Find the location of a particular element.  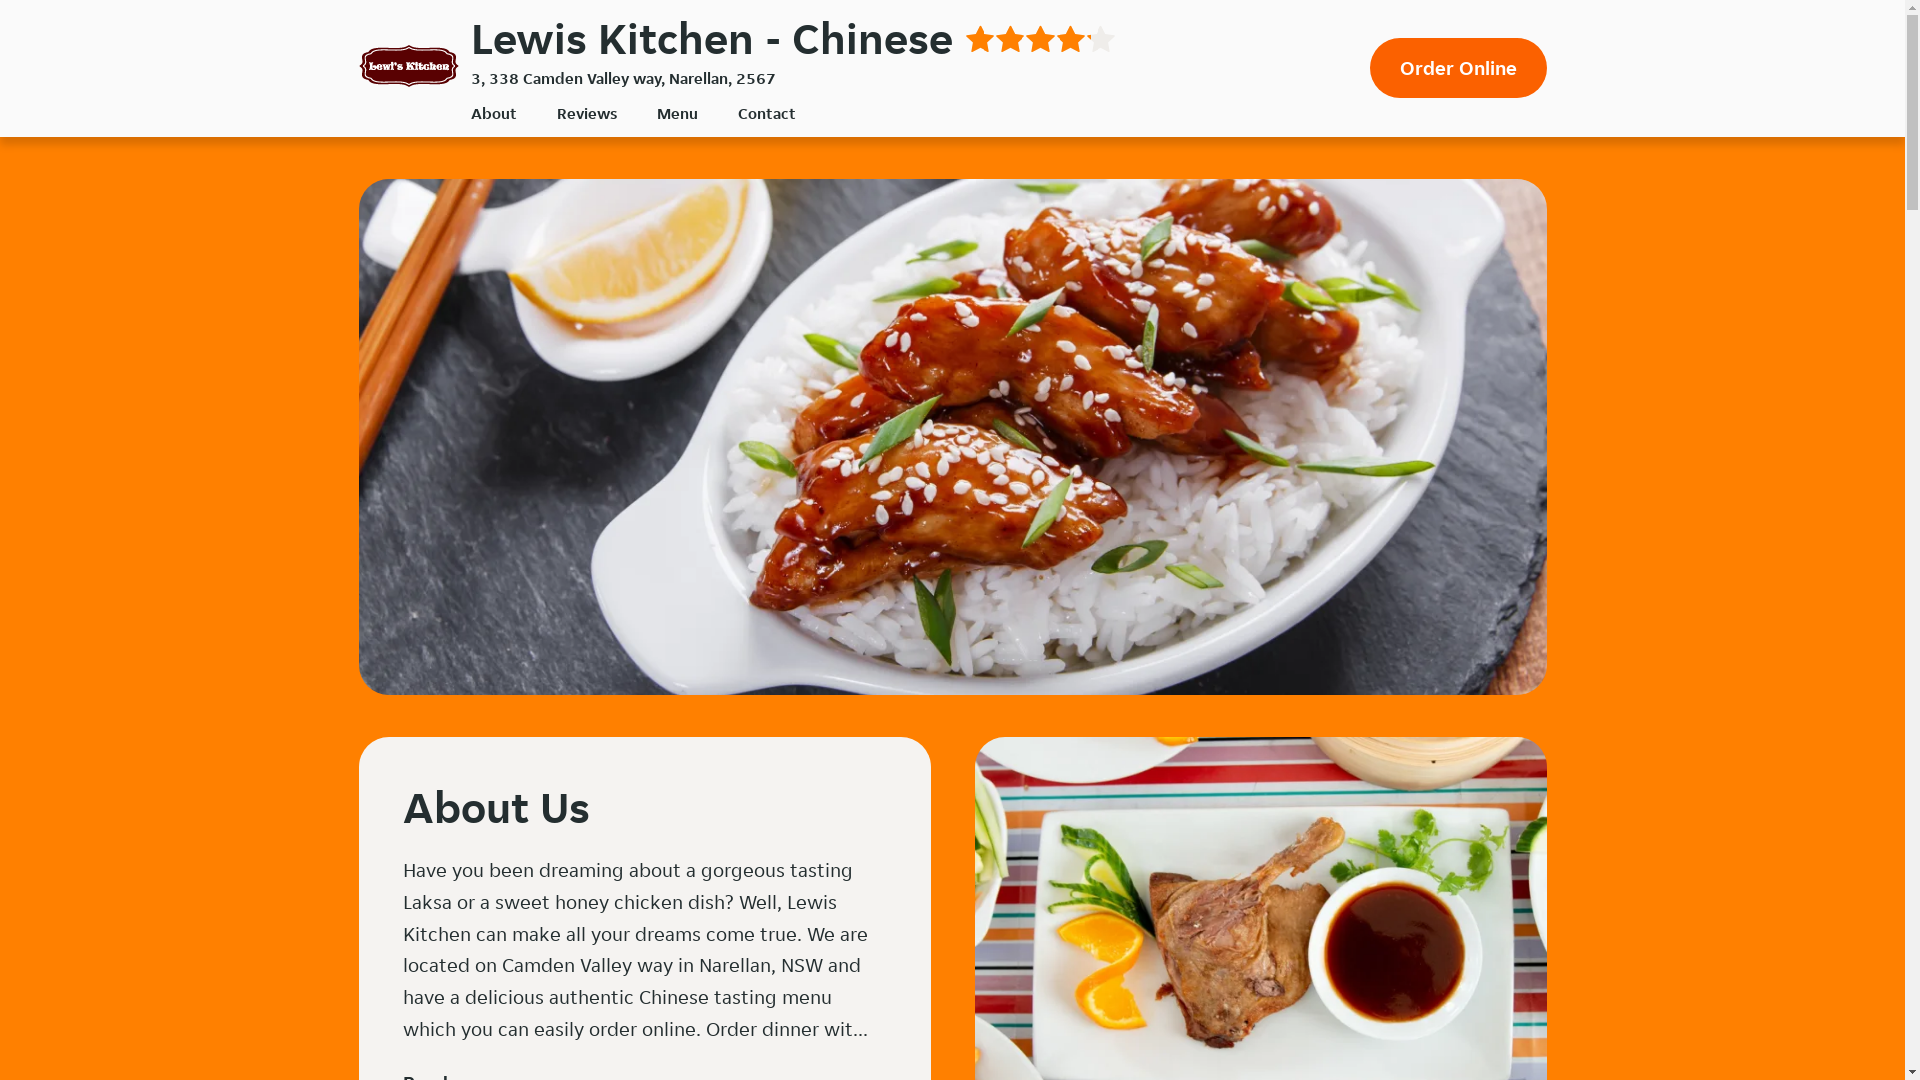

Contact is located at coordinates (767, 114).